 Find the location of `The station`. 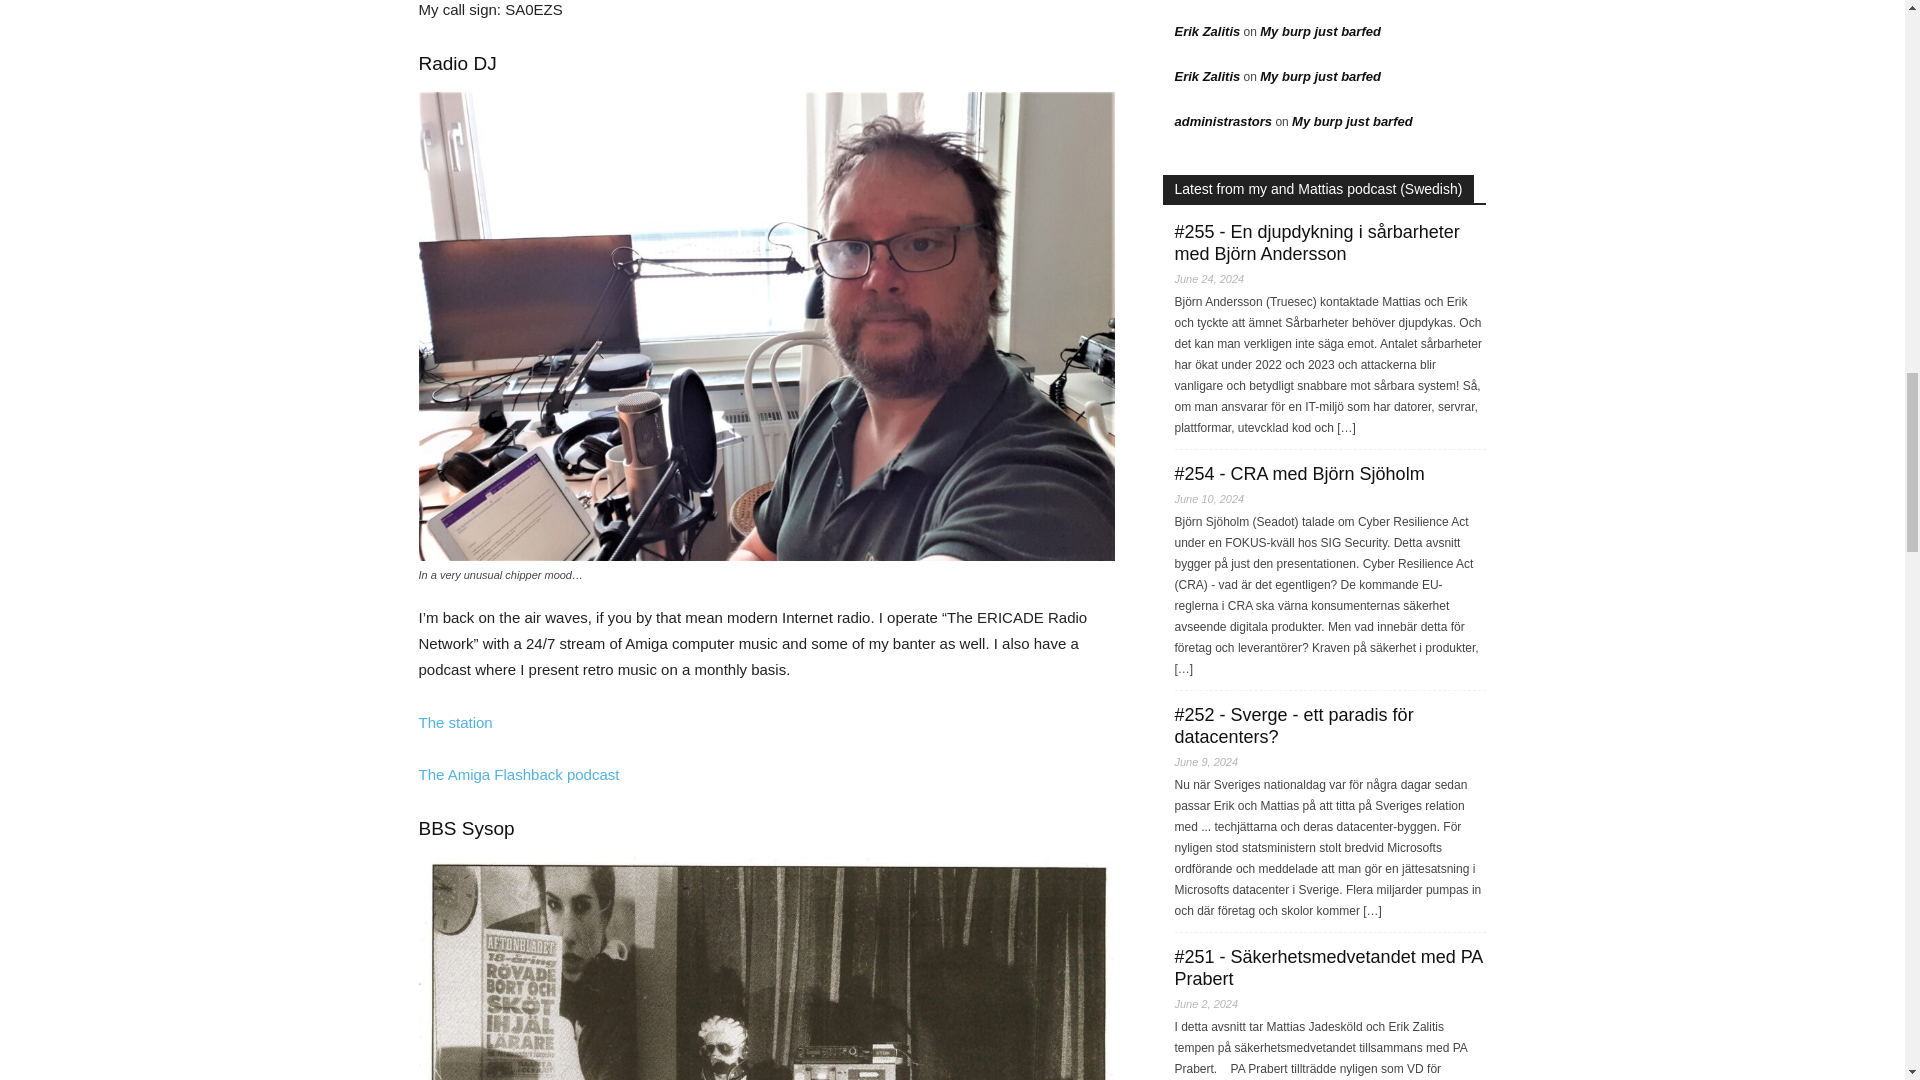

The station is located at coordinates (454, 722).